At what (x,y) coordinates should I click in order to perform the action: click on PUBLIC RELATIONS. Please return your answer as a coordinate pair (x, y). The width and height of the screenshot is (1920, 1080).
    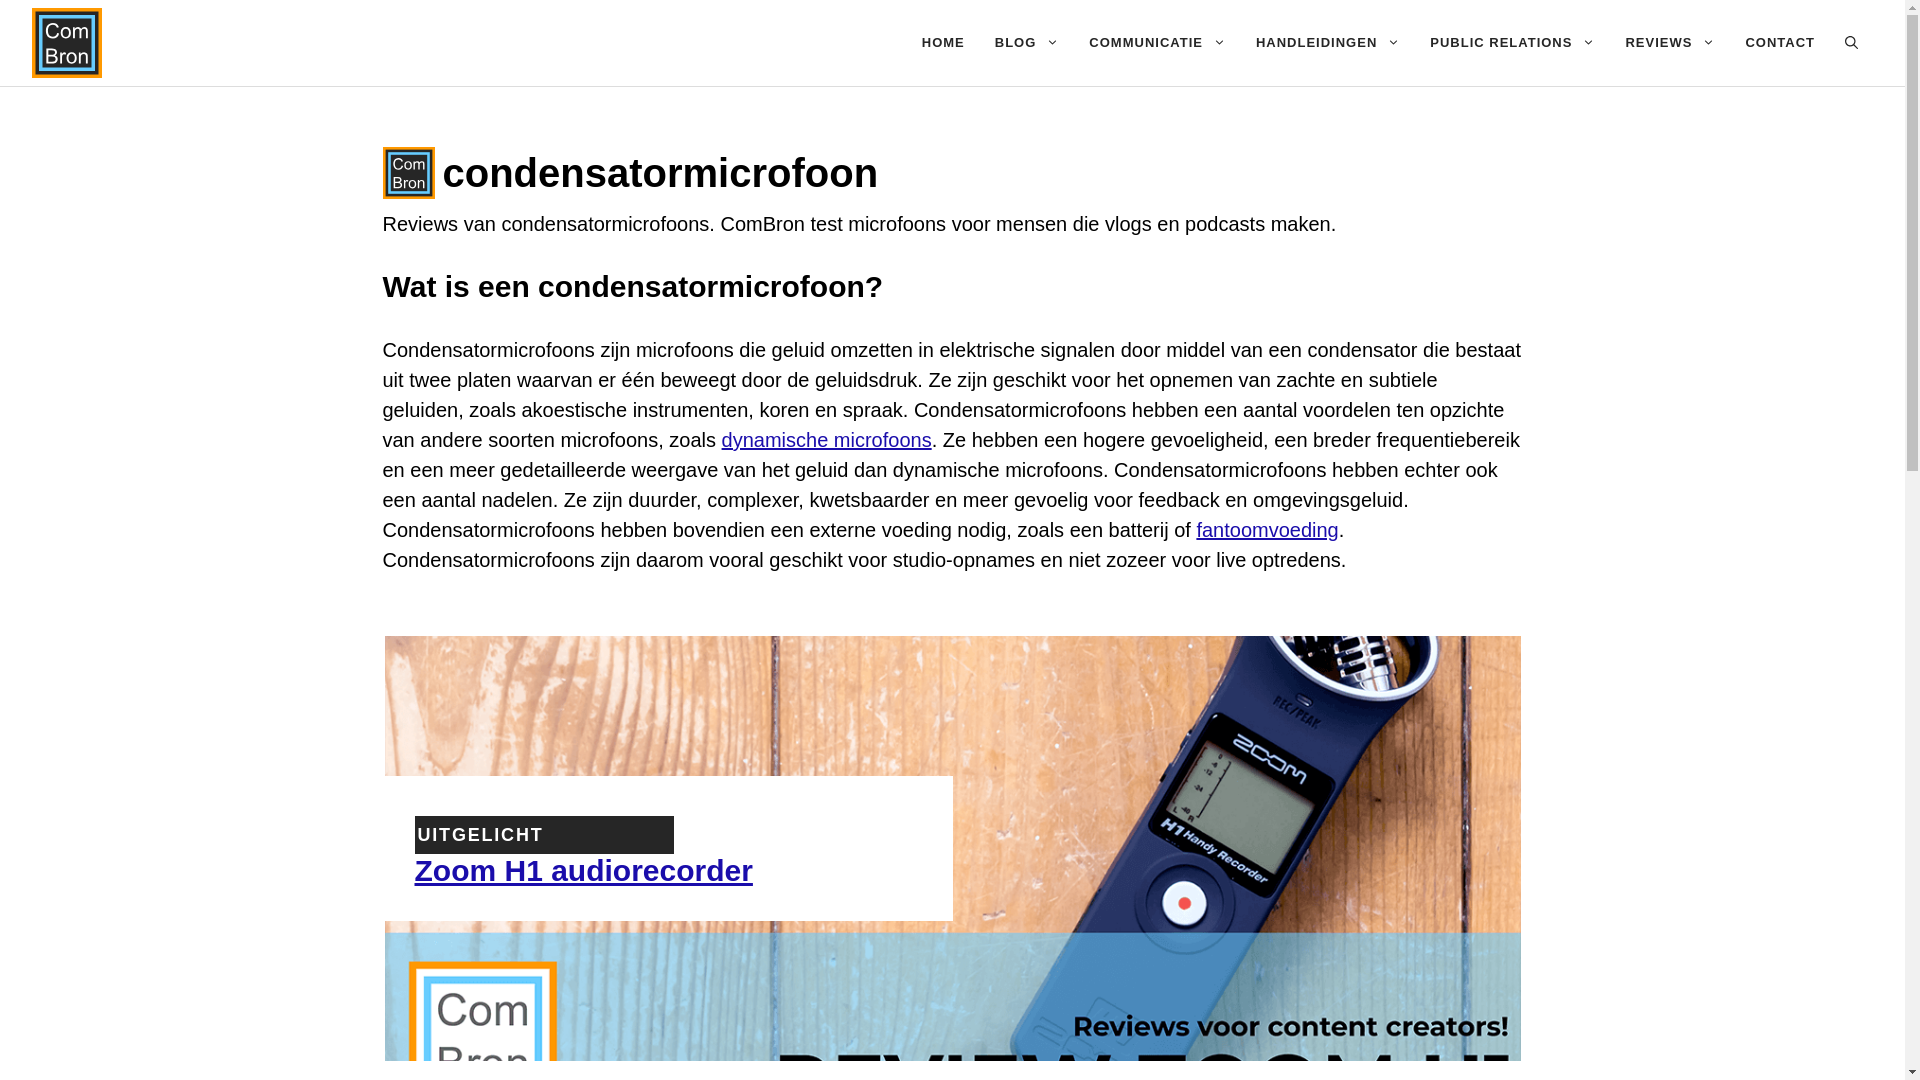
    Looking at the image, I should click on (1512, 43).